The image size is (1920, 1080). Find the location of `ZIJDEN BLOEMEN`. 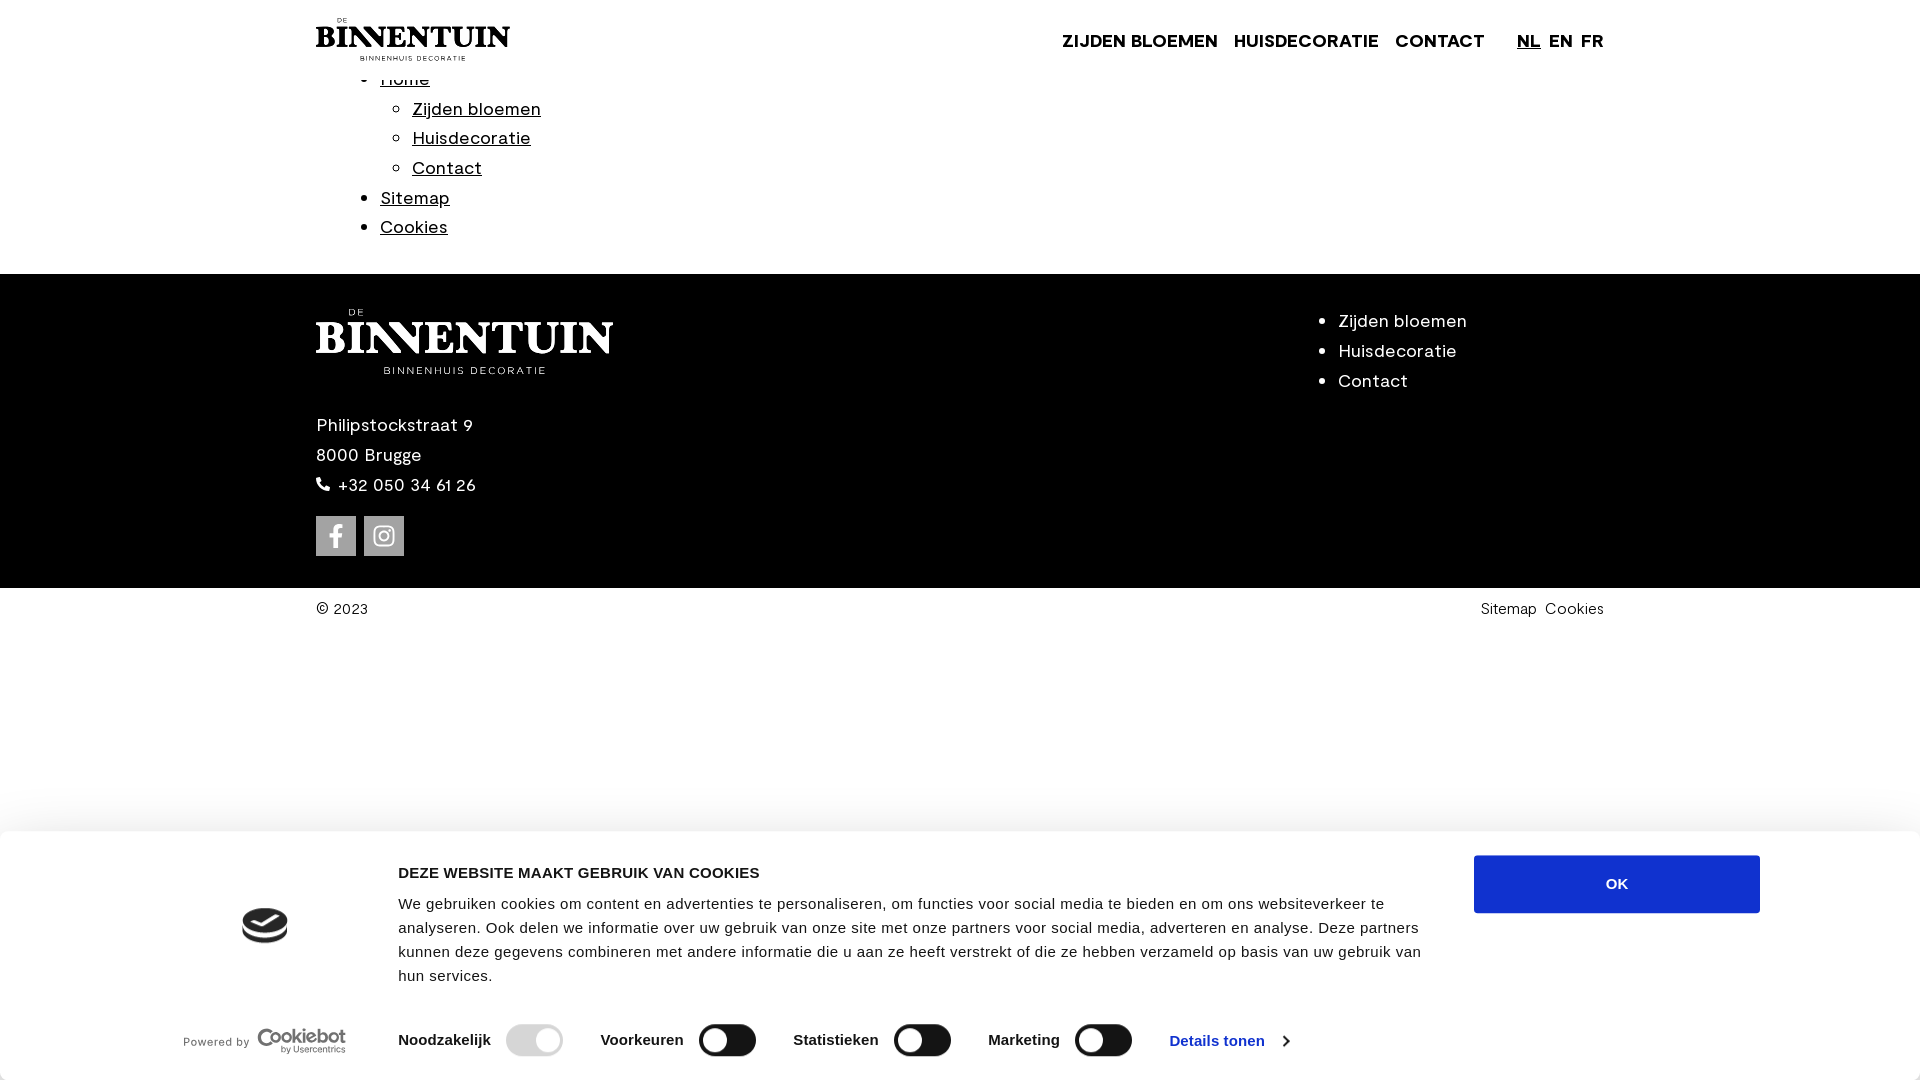

ZIJDEN BLOEMEN is located at coordinates (1140, 40).